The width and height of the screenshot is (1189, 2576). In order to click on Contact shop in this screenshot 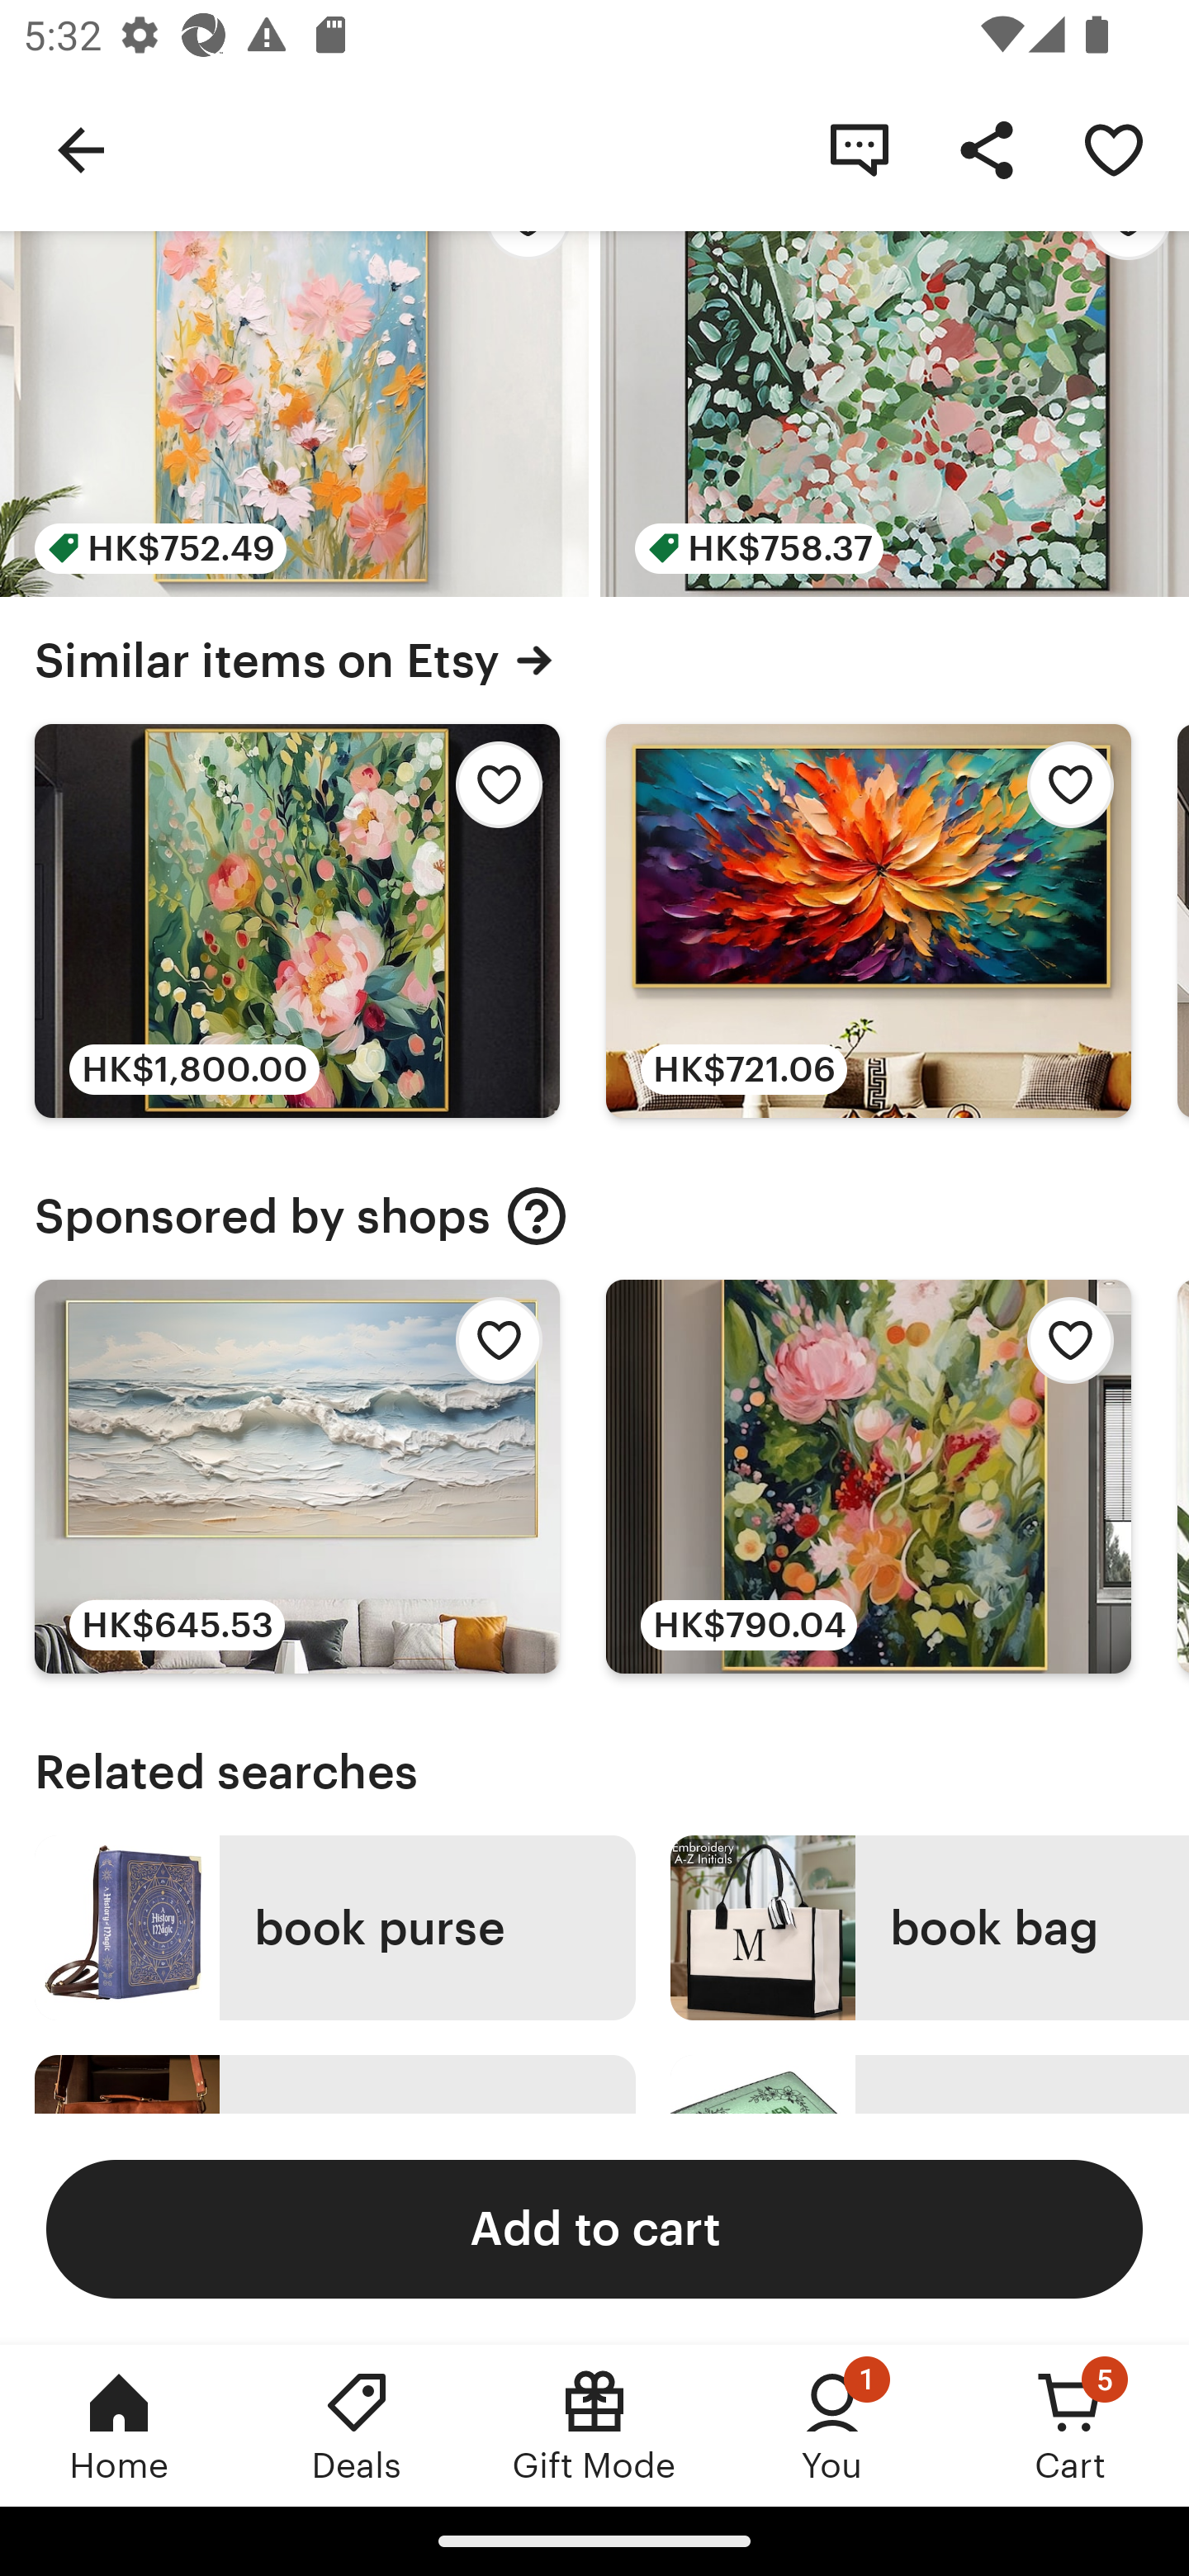, I will do `click(859, 149)`.